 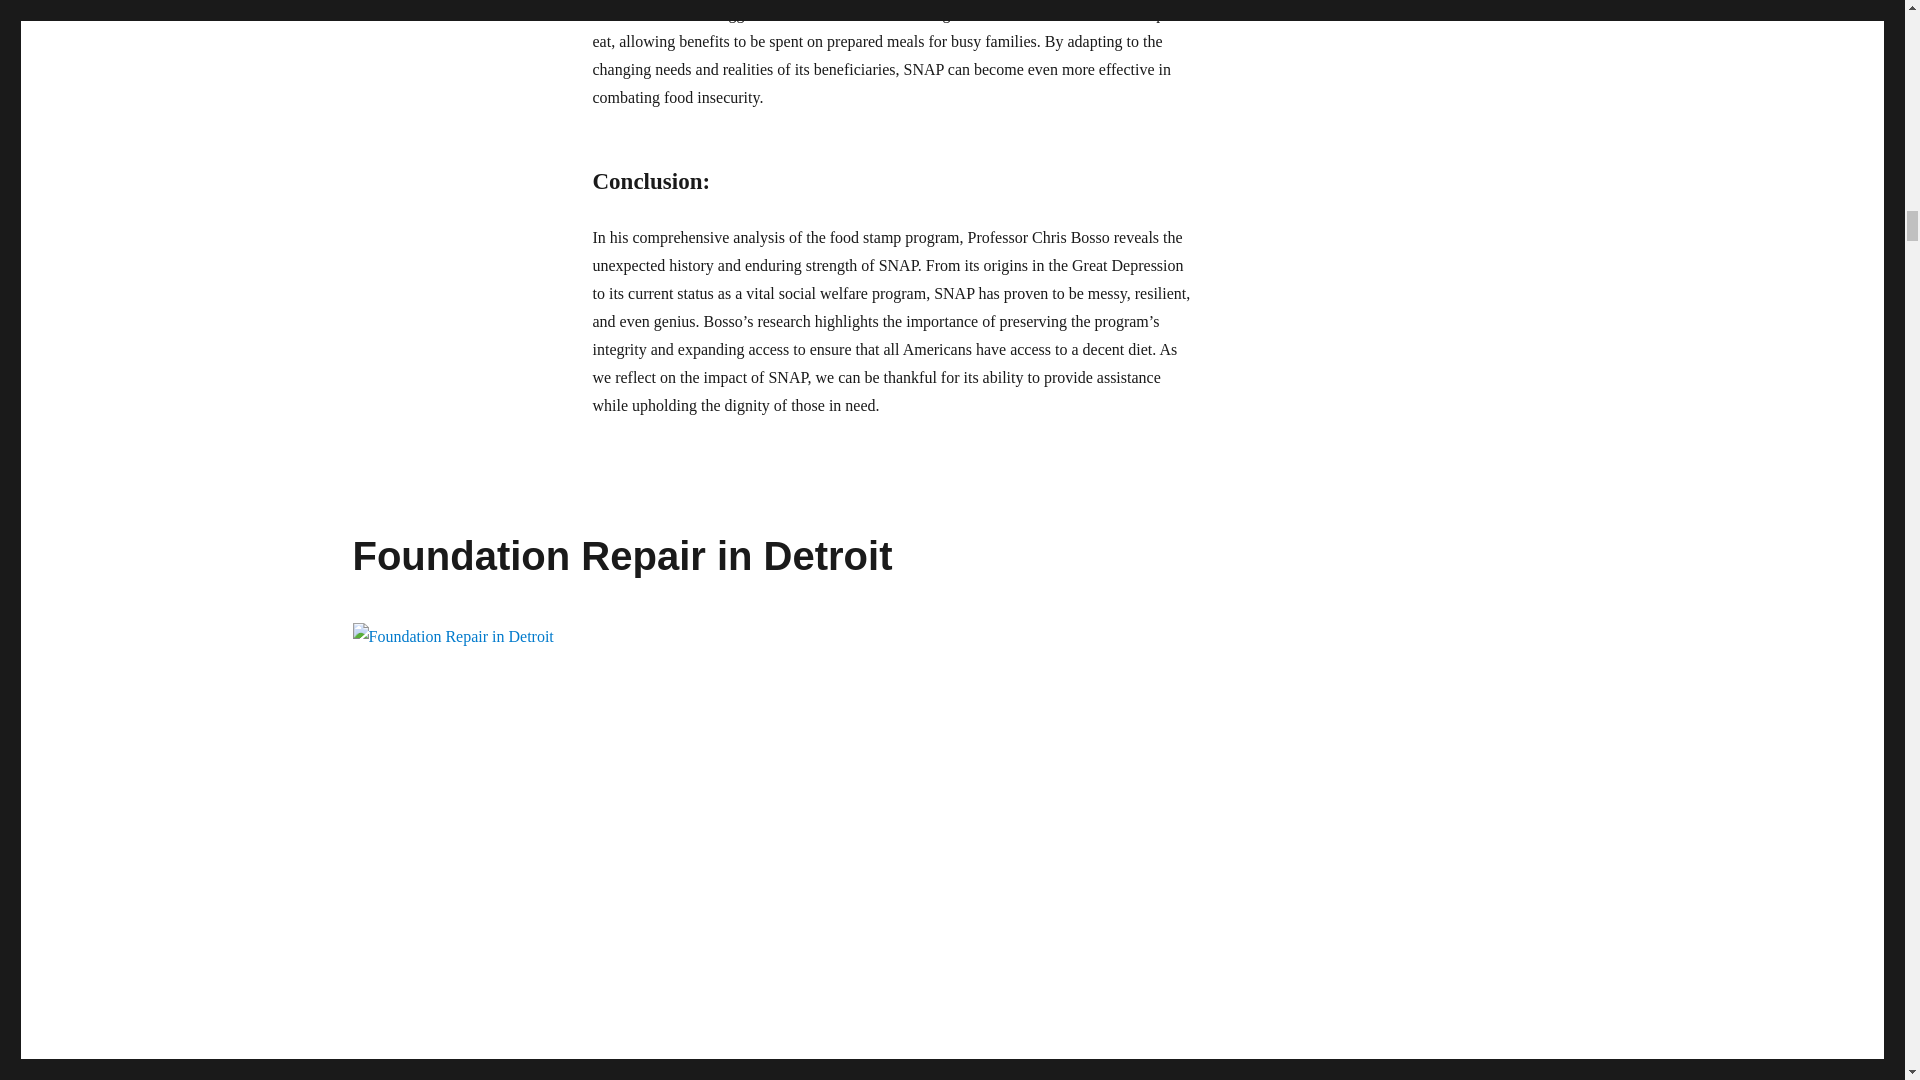 I want to click on Foundation Repair in Detroit, so click(x=622, y=555).